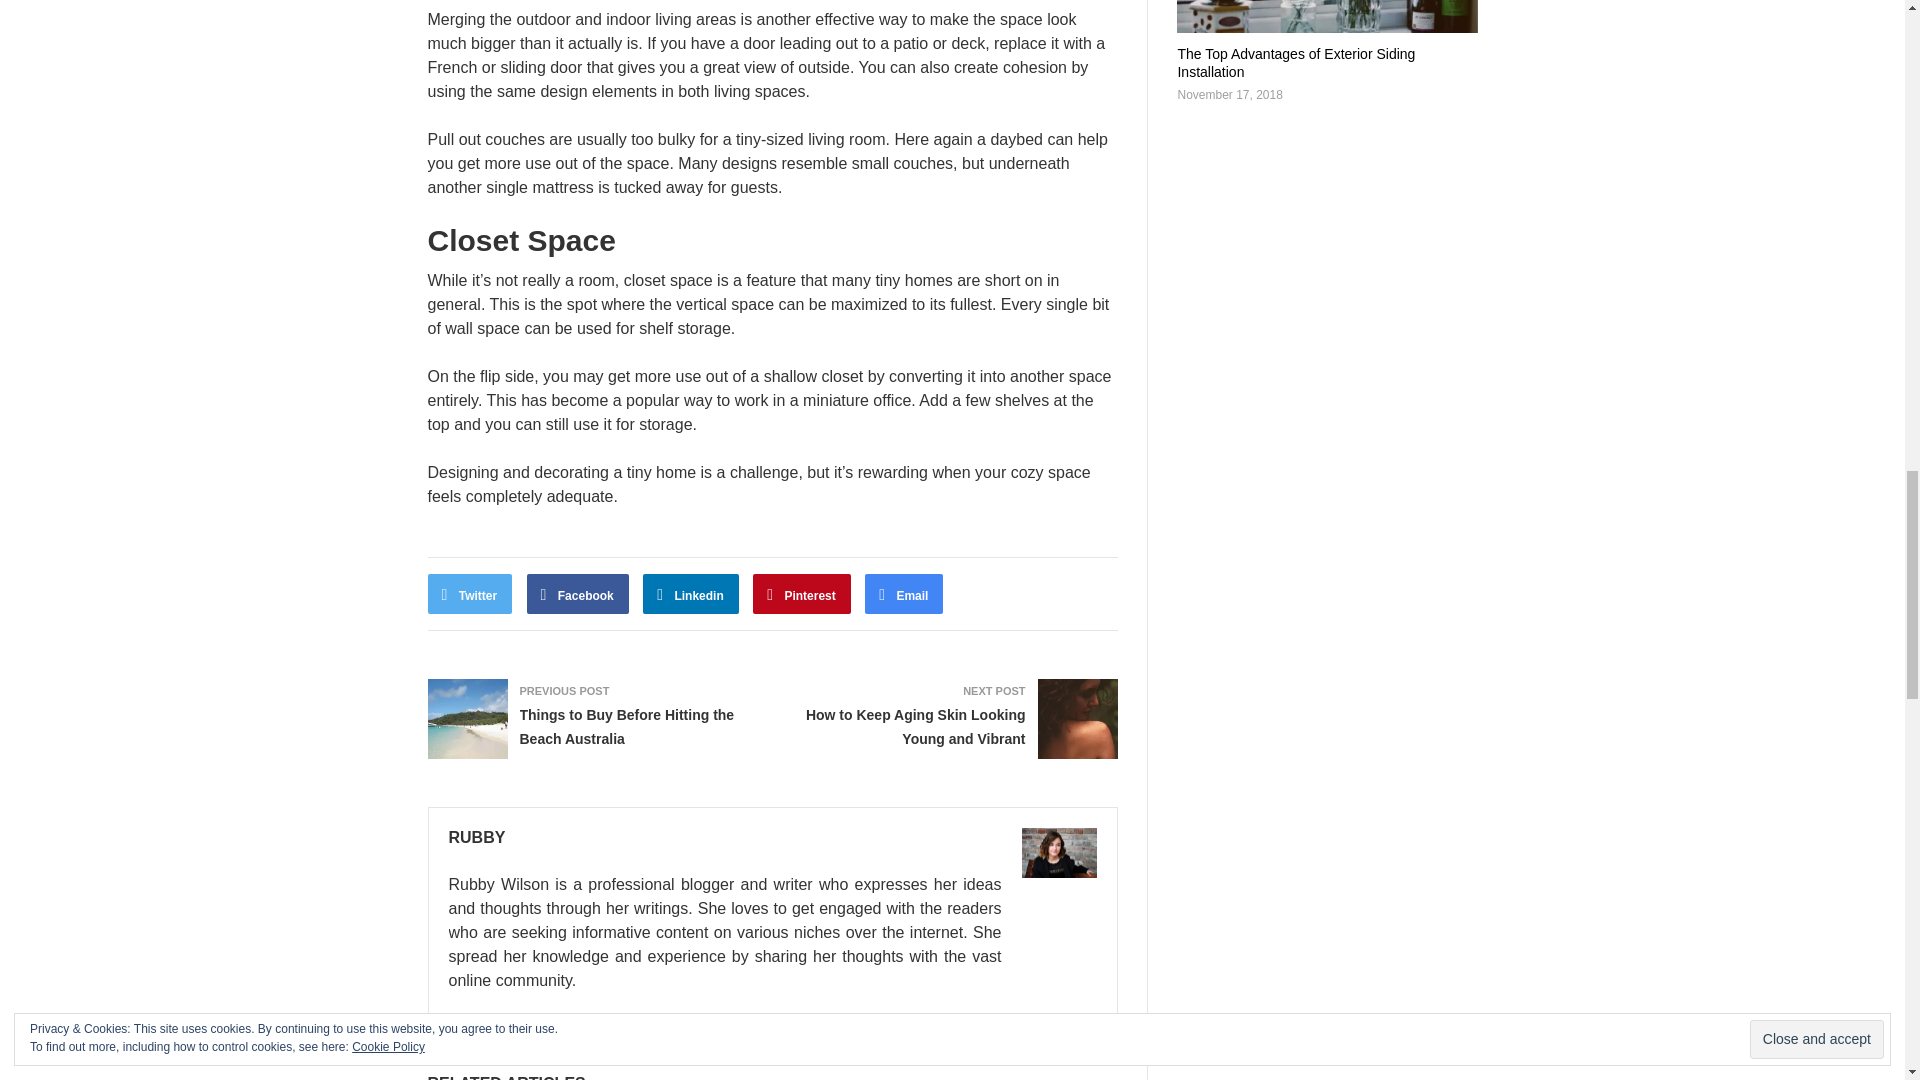  I want to click on Things to Buy Before Hitting the Beach Australia, so click(628, 727).